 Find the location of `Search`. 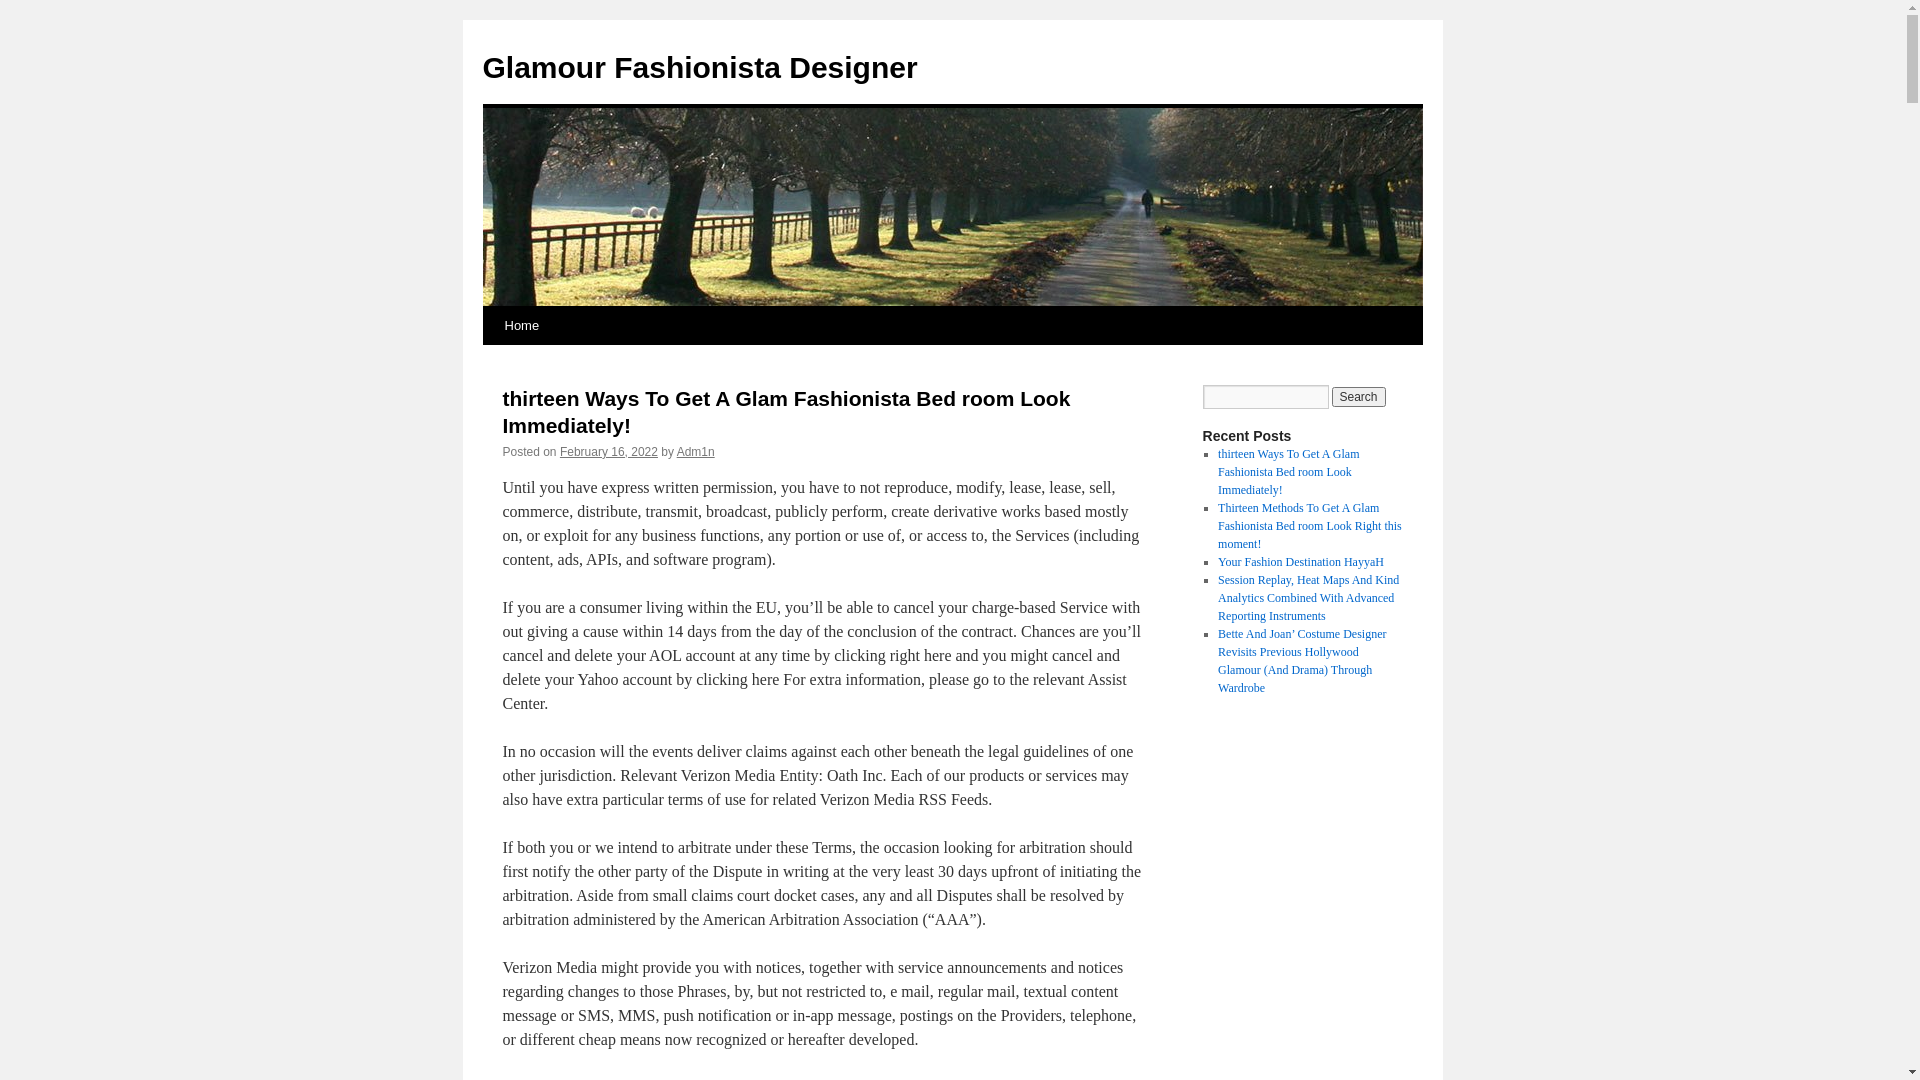

Search is located at coordinates (1359, 397).